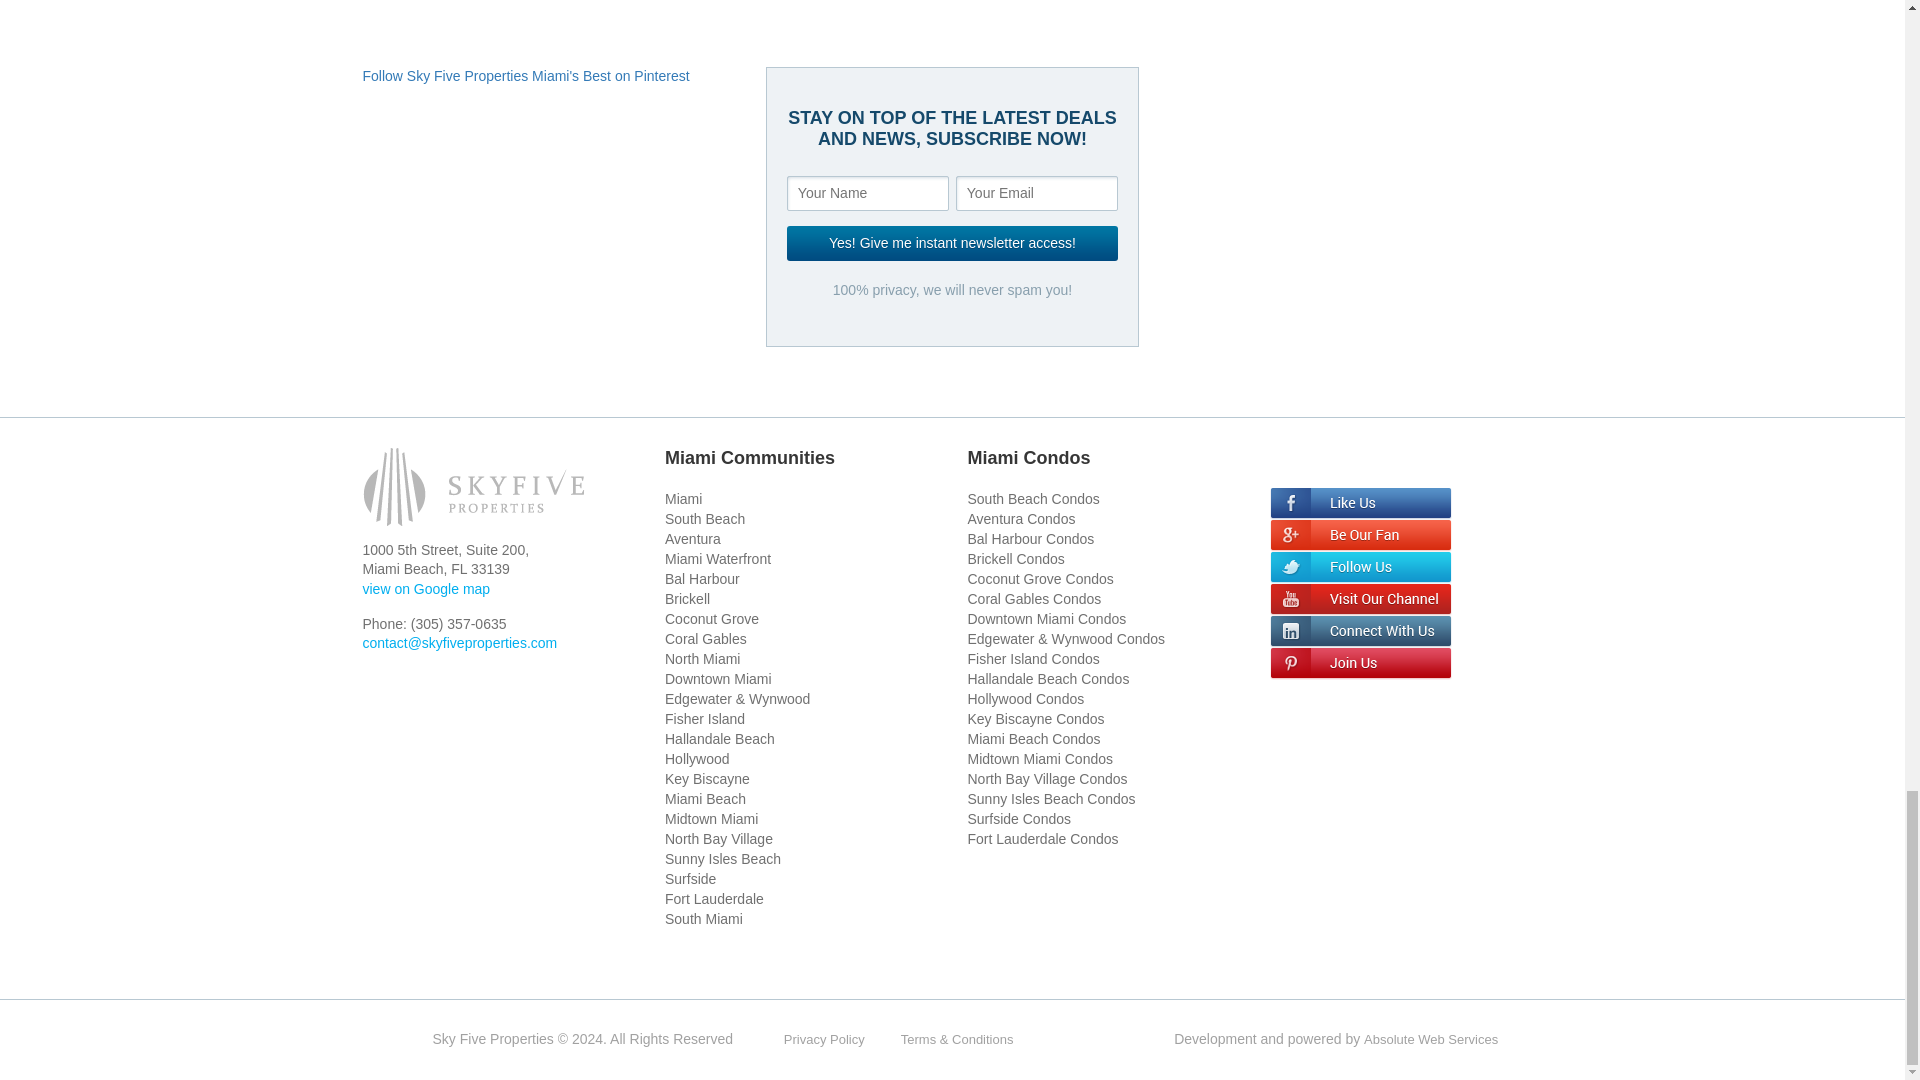 The height and width of the screenshot is (1080, 1920). Describe the element at coordinates (1430, 1039) in the screenshot. I see `Absolute Web Services` at that location.